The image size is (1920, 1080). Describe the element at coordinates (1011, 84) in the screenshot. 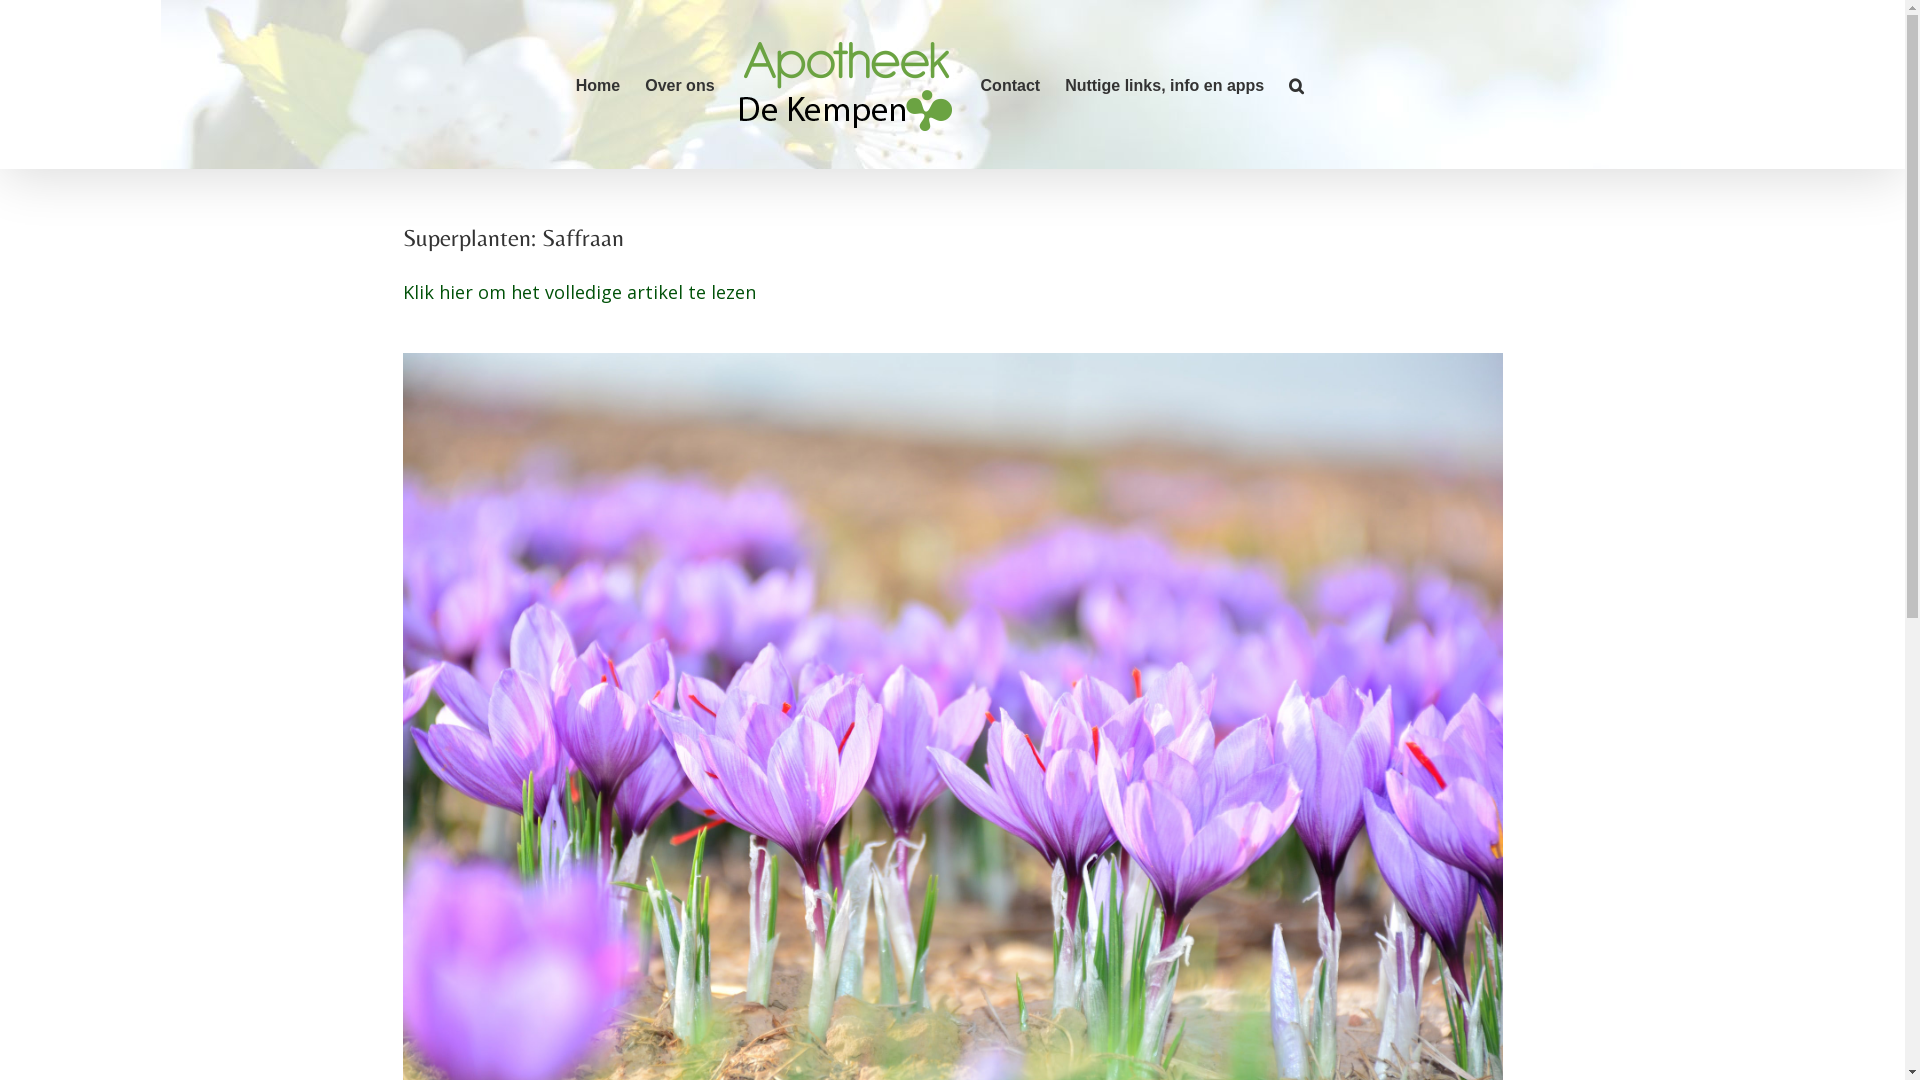

I see `Contact` at that location.